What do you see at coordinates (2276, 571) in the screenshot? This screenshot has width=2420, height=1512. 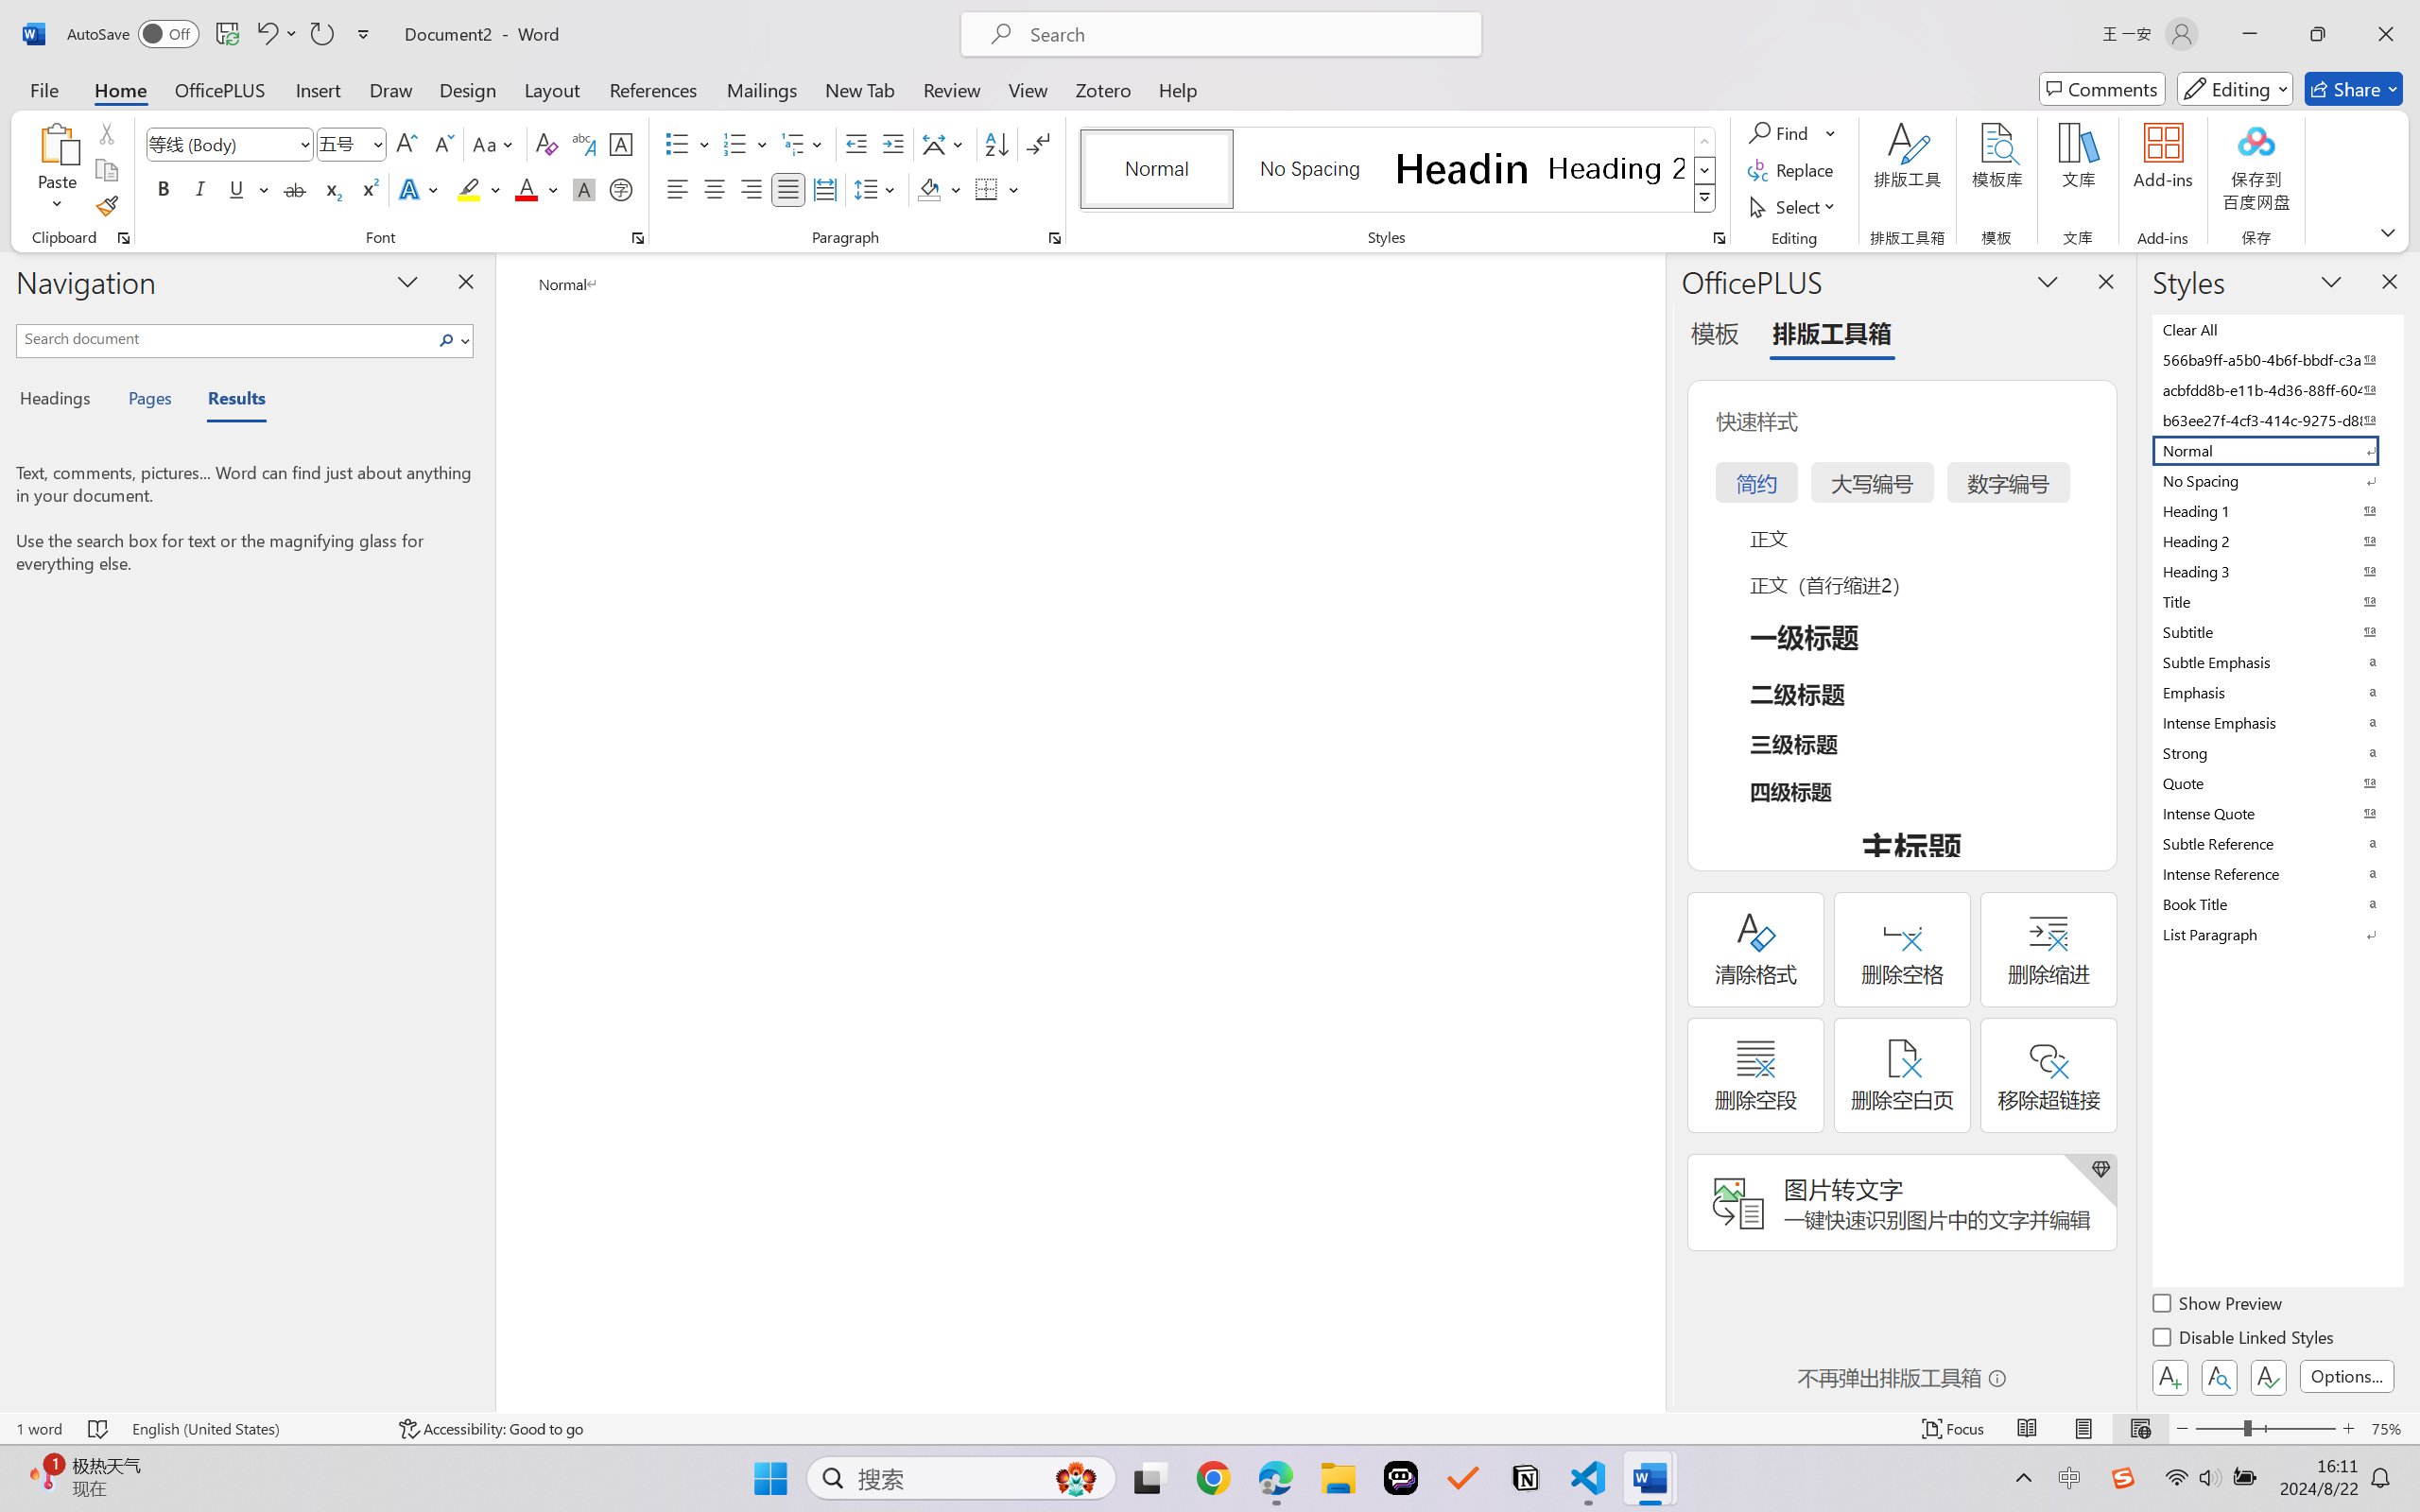 I see `Heading 3` at bounding box center [2276, 571].